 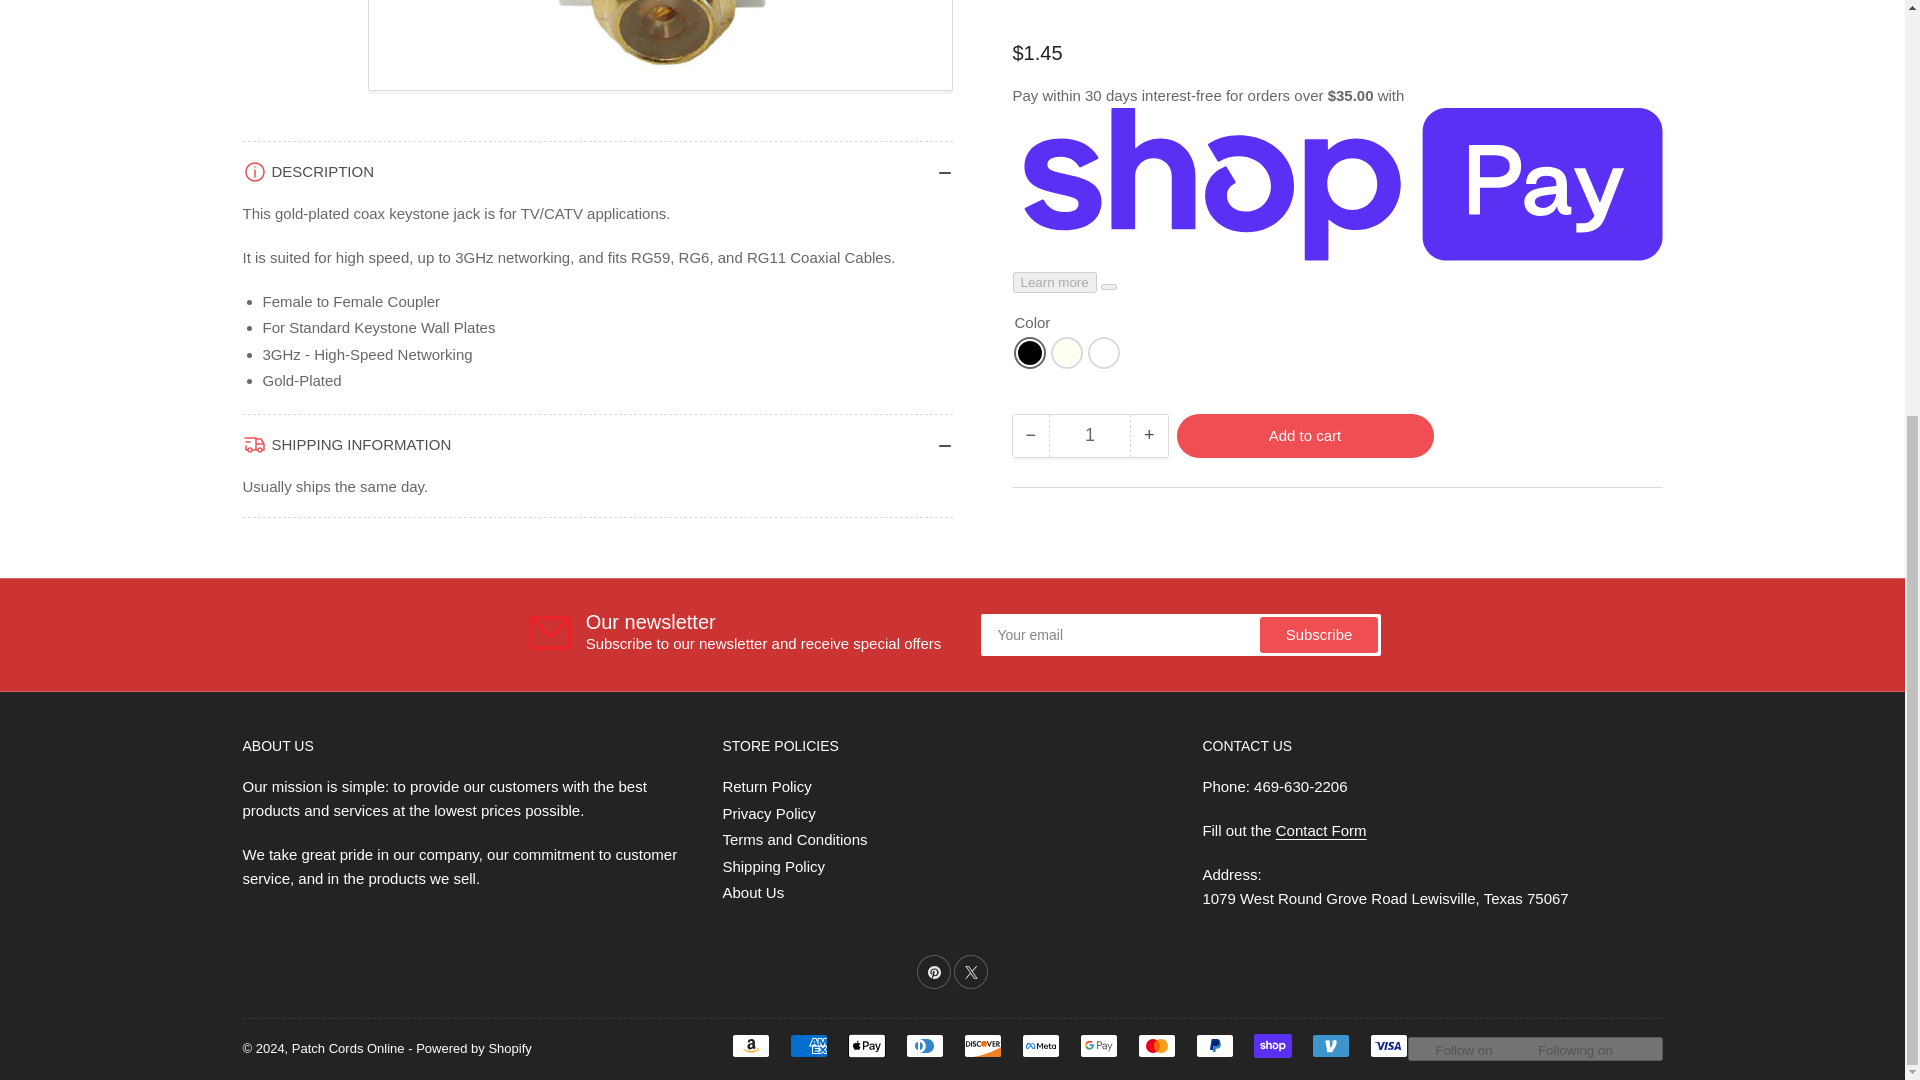 I want to click on Discover, so click(x=982, y=1046).